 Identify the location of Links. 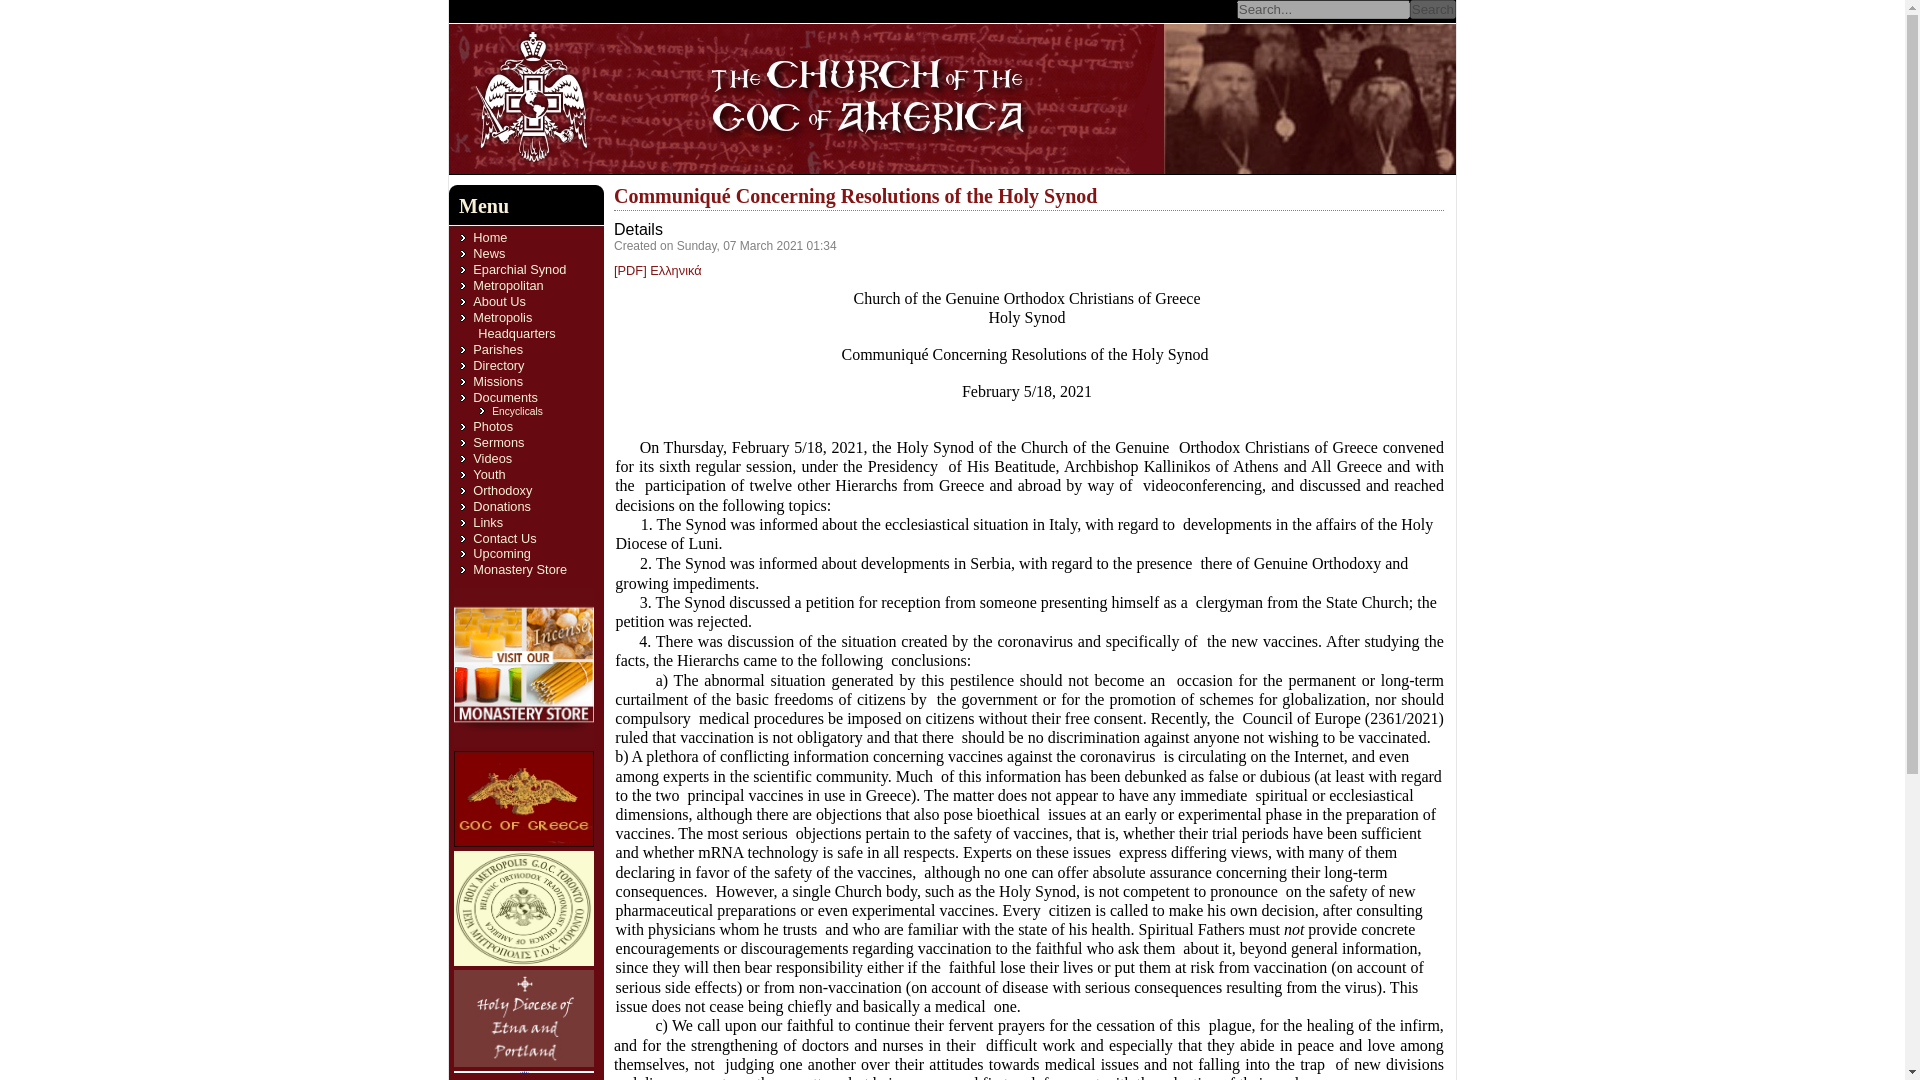
(488, 522).